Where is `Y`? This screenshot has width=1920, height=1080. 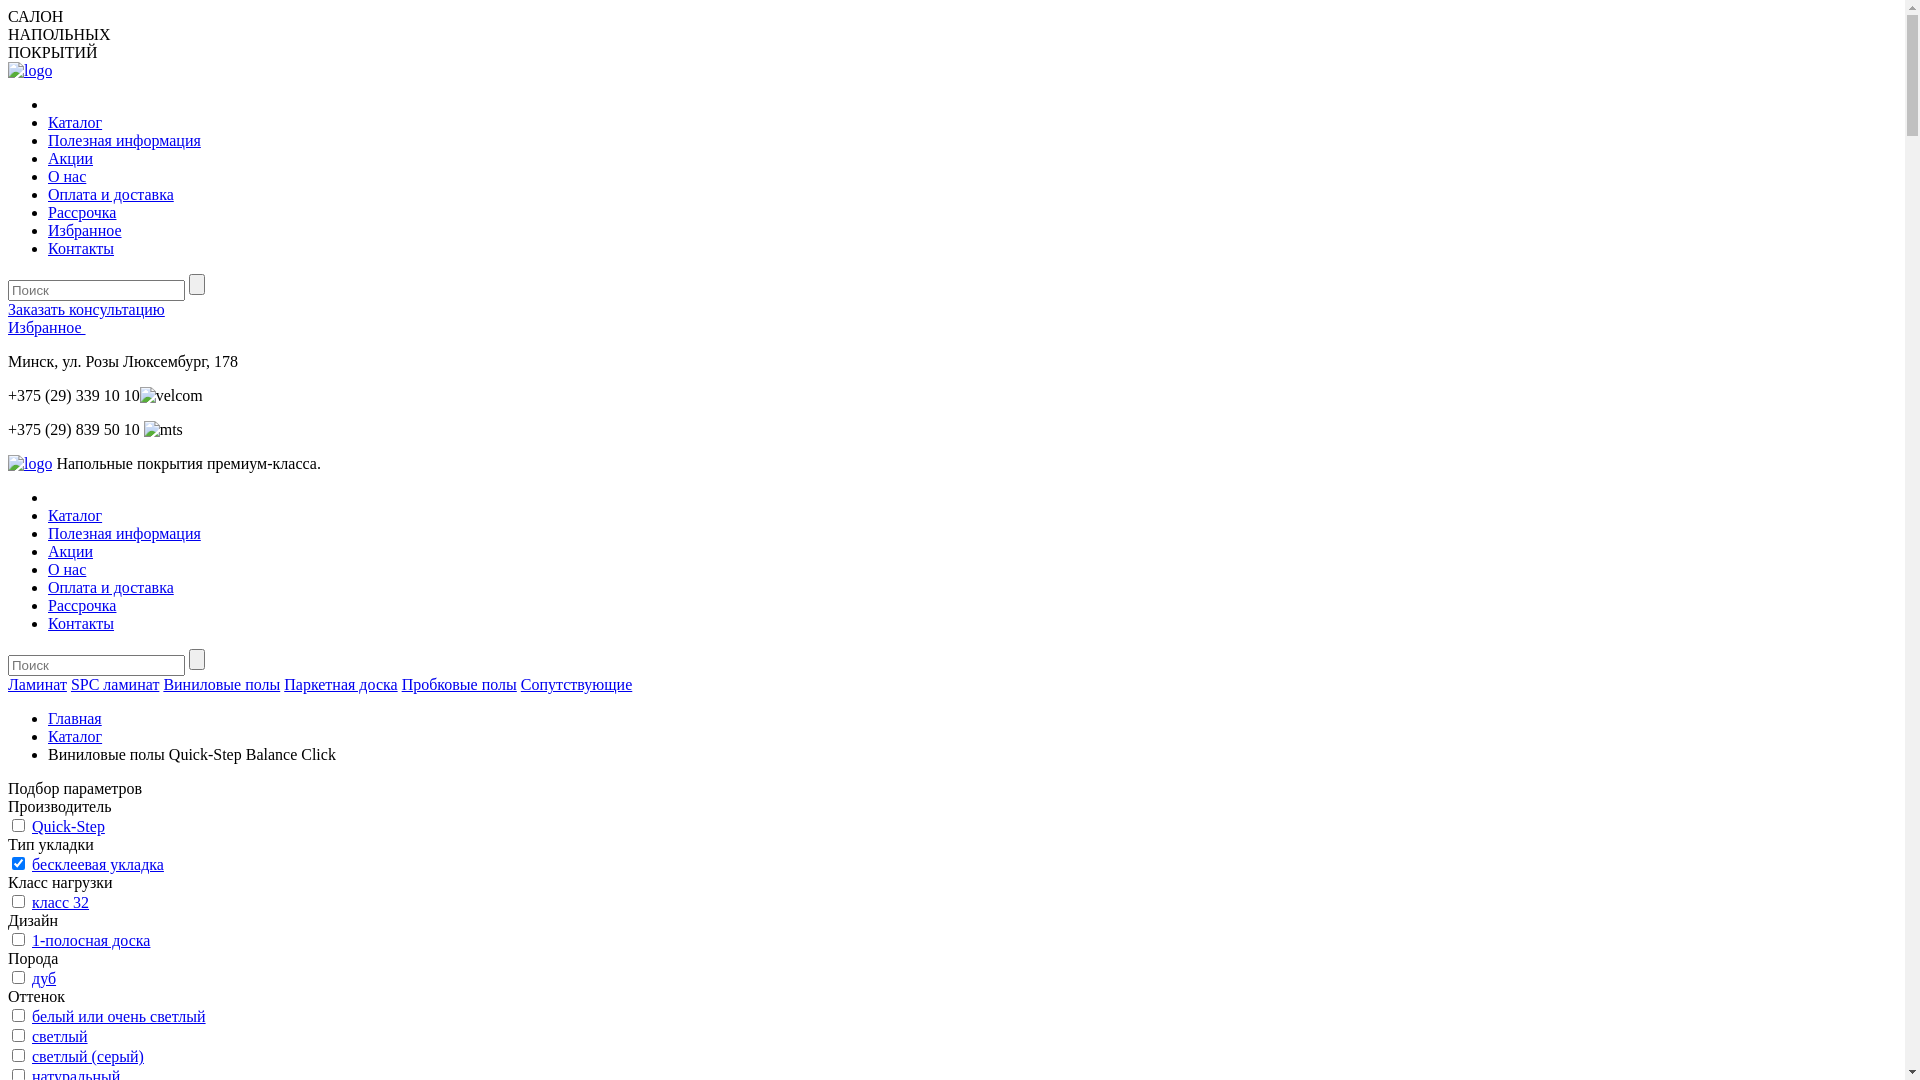 Y is located at coordinates (18, 864).